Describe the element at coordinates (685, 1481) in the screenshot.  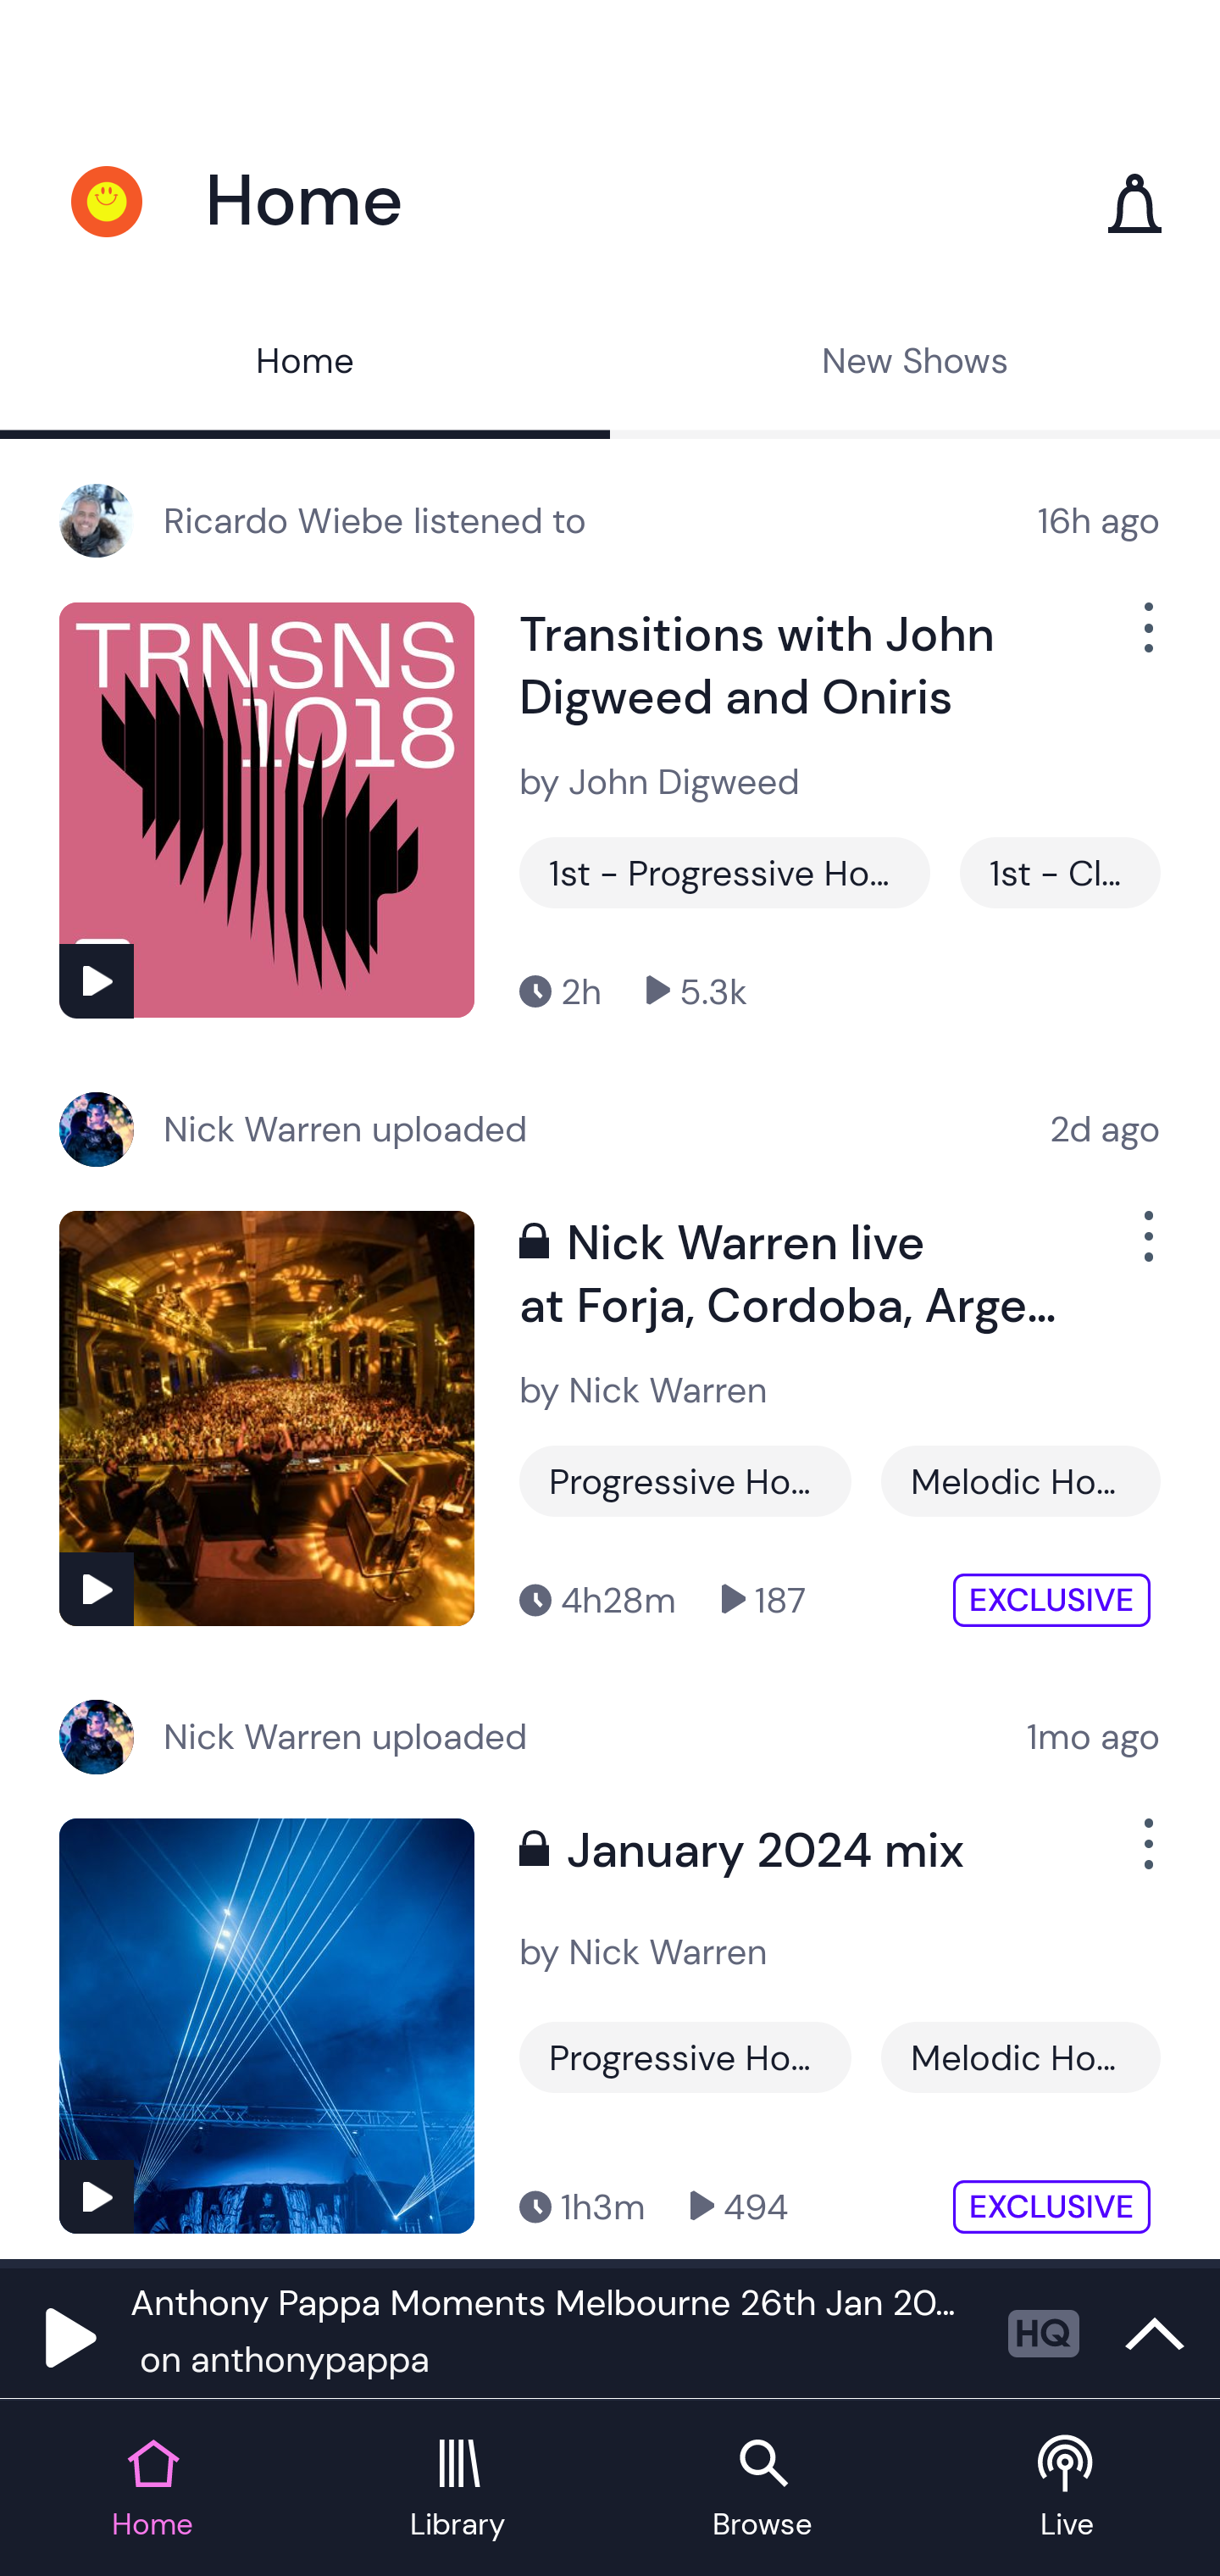
I see `Progressive House` at that location.